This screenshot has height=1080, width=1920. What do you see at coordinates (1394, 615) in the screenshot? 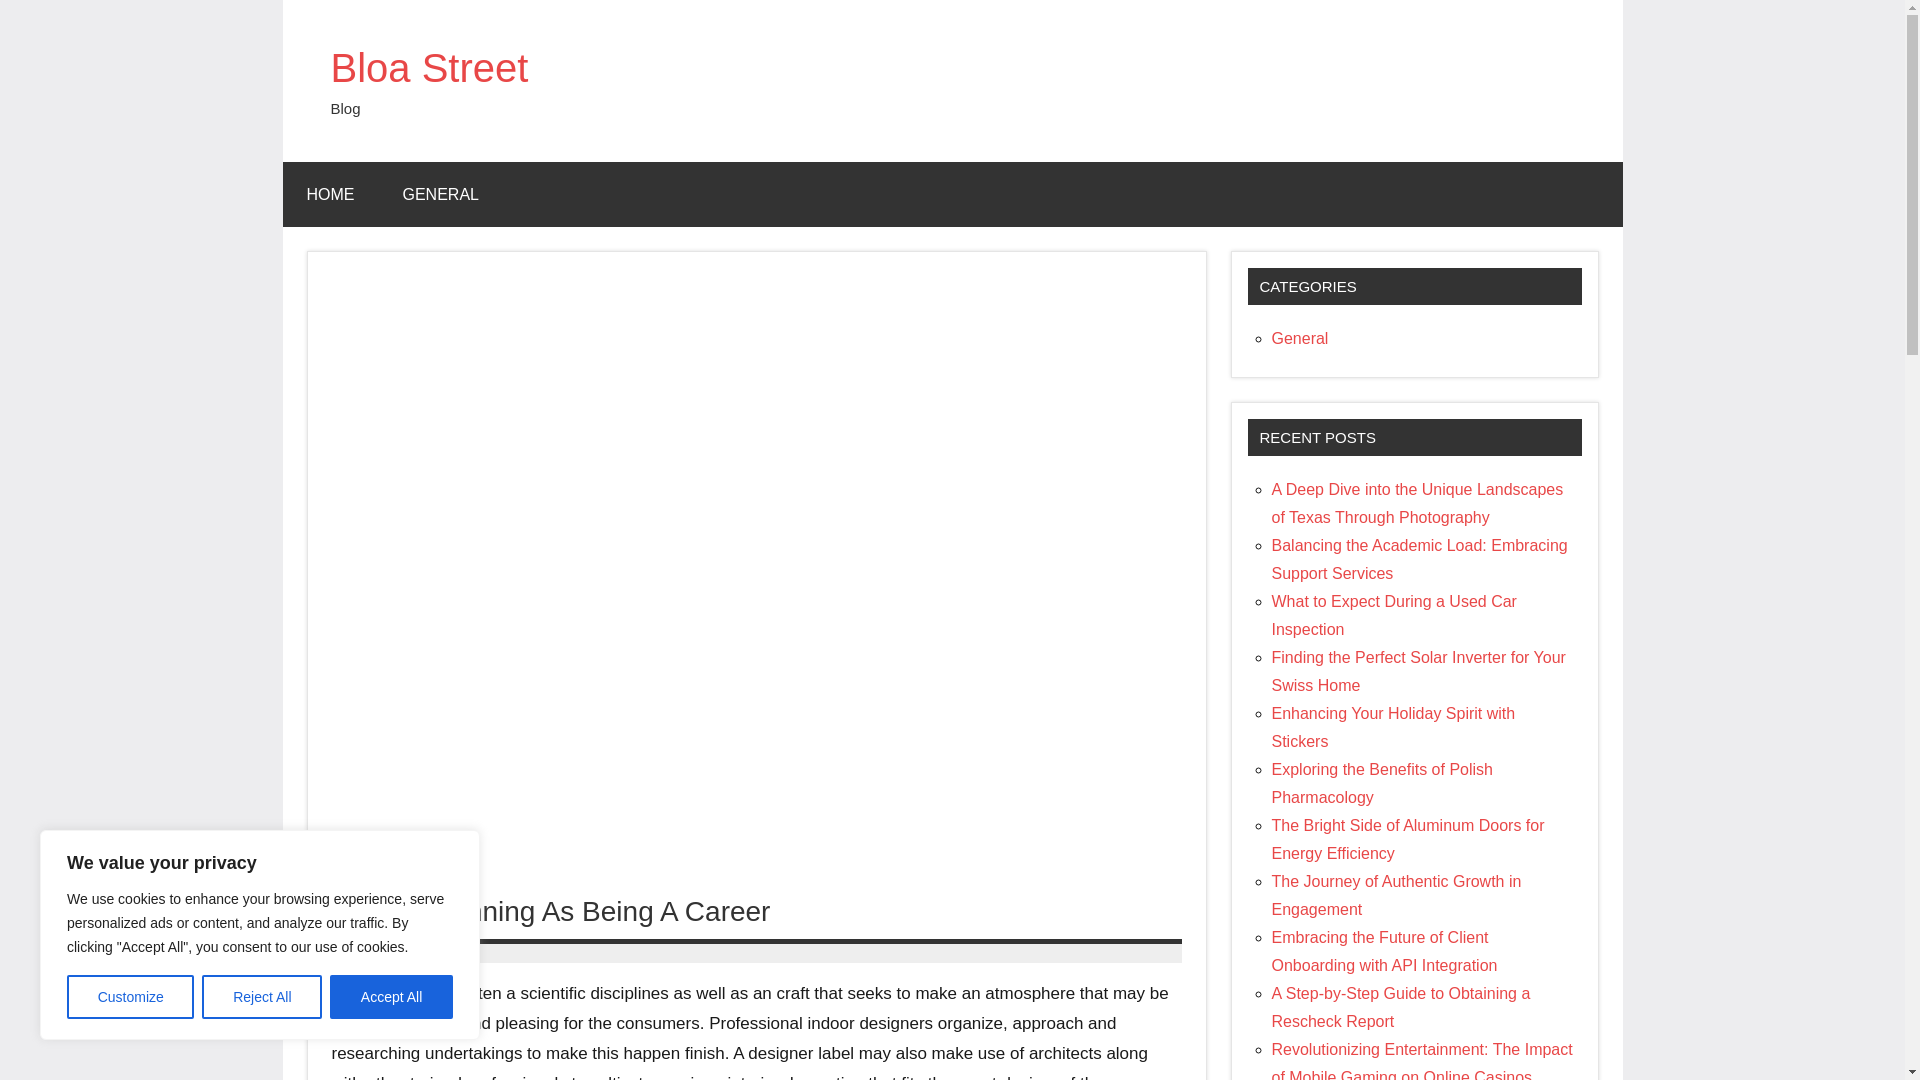
I see `What to Expect During a Used Car Inspection` at bounding box center [1394, 615].